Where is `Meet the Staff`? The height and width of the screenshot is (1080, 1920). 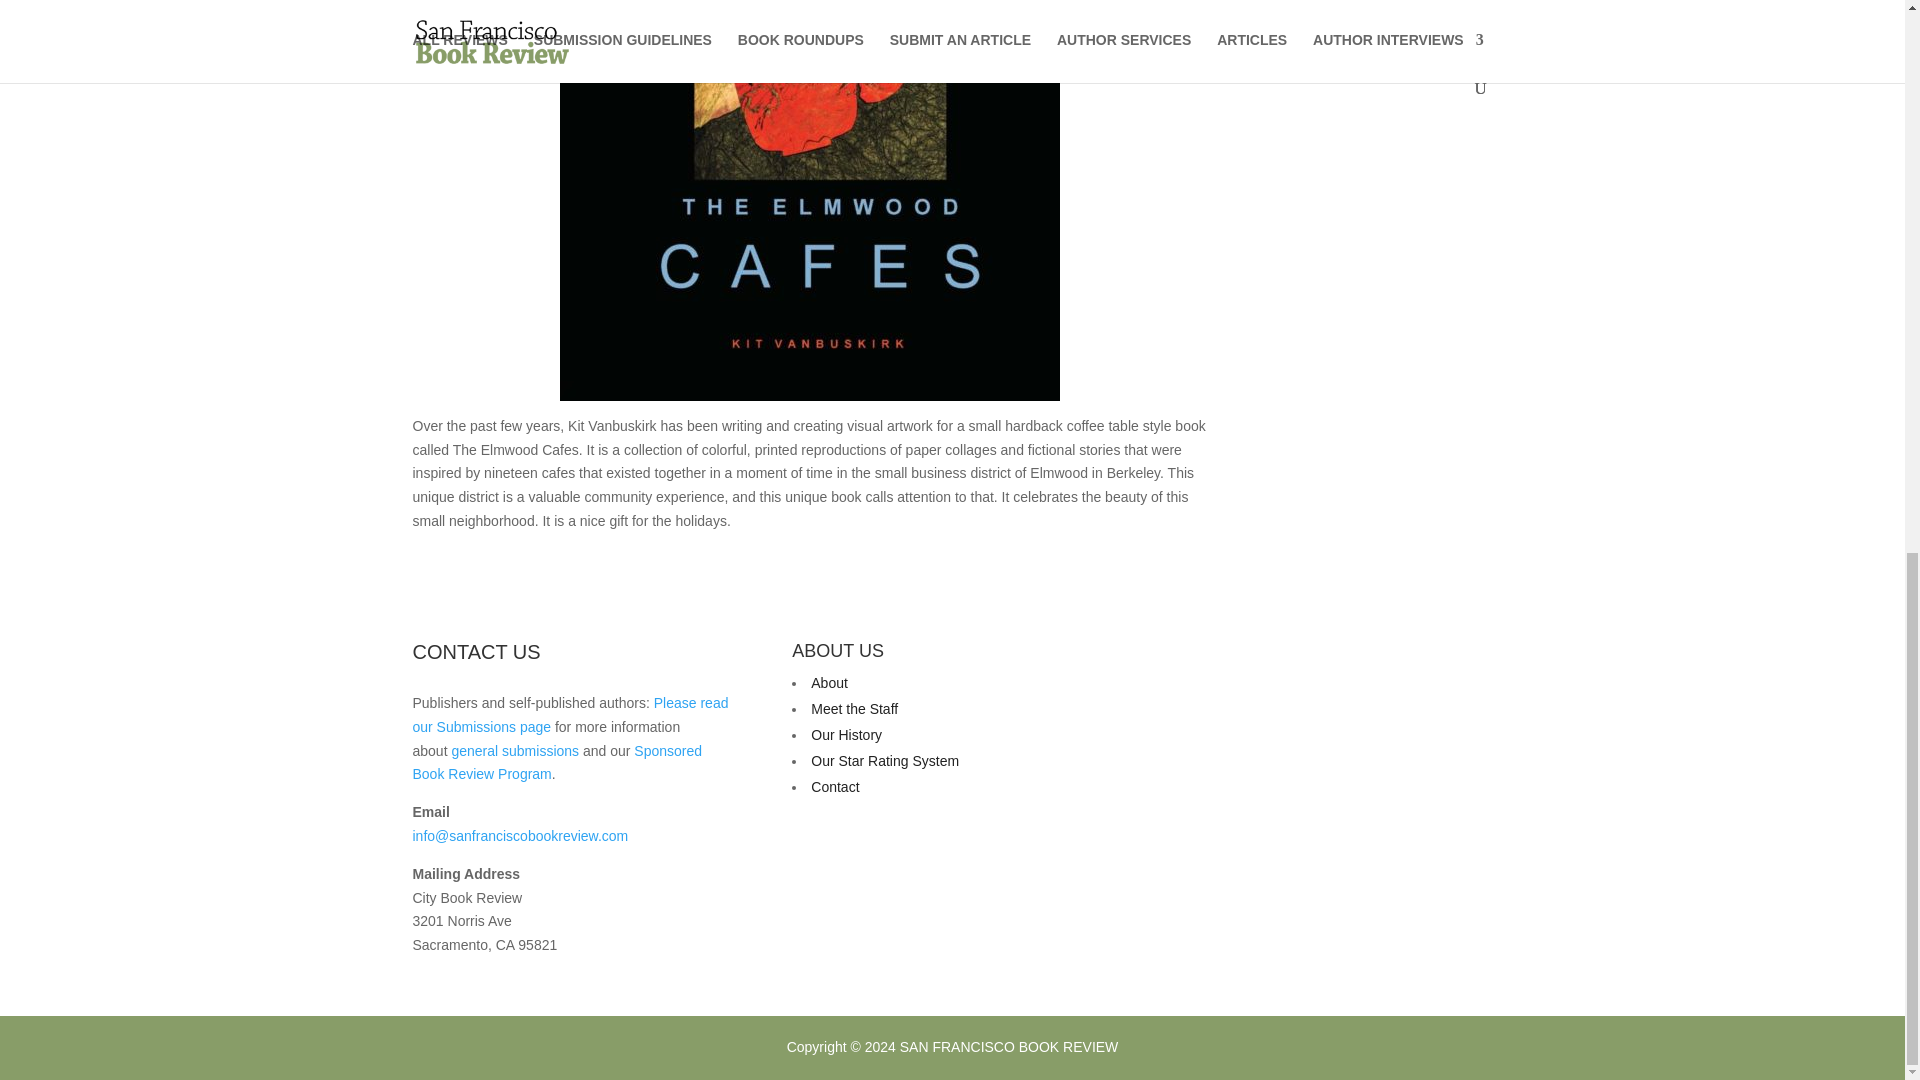 Meet the Staff is located at coordinates (854, 708).